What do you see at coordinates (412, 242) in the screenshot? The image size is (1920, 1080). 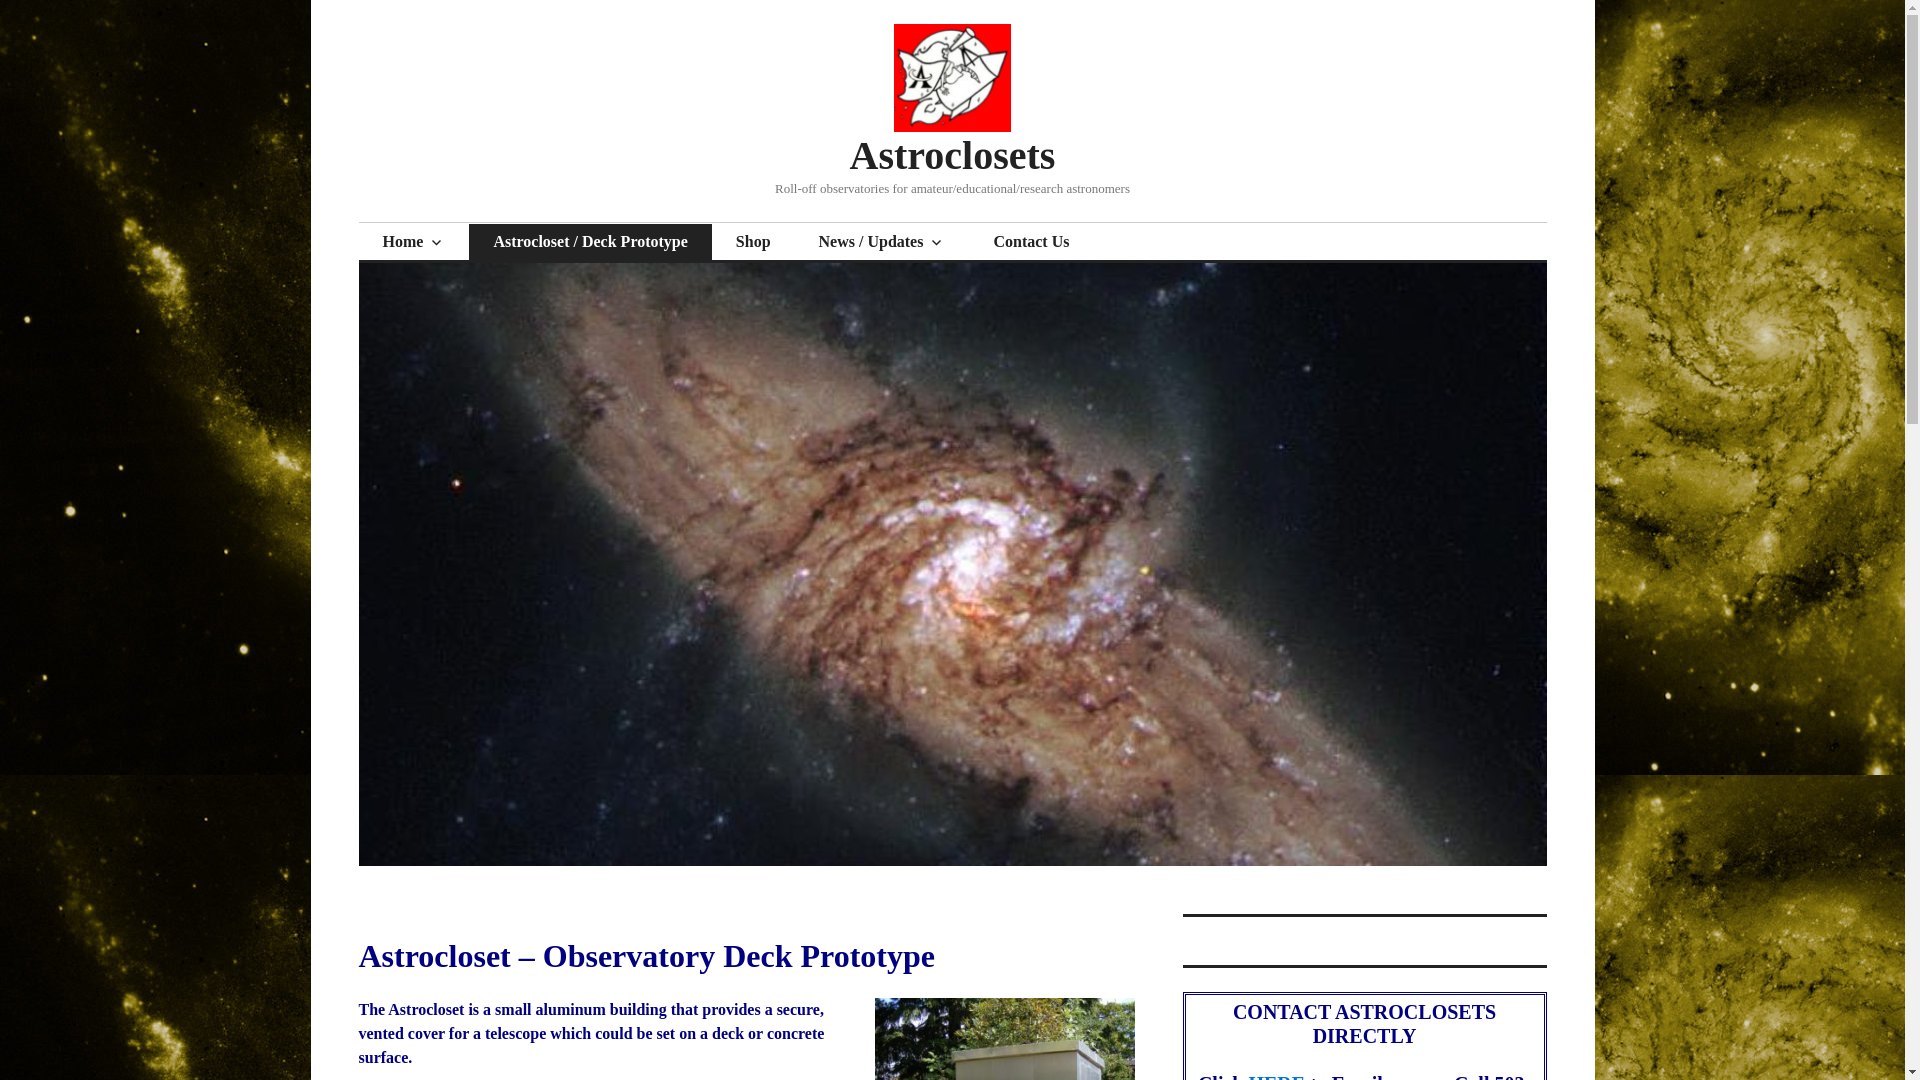 I see `Home` at bounding box center [412, 242].